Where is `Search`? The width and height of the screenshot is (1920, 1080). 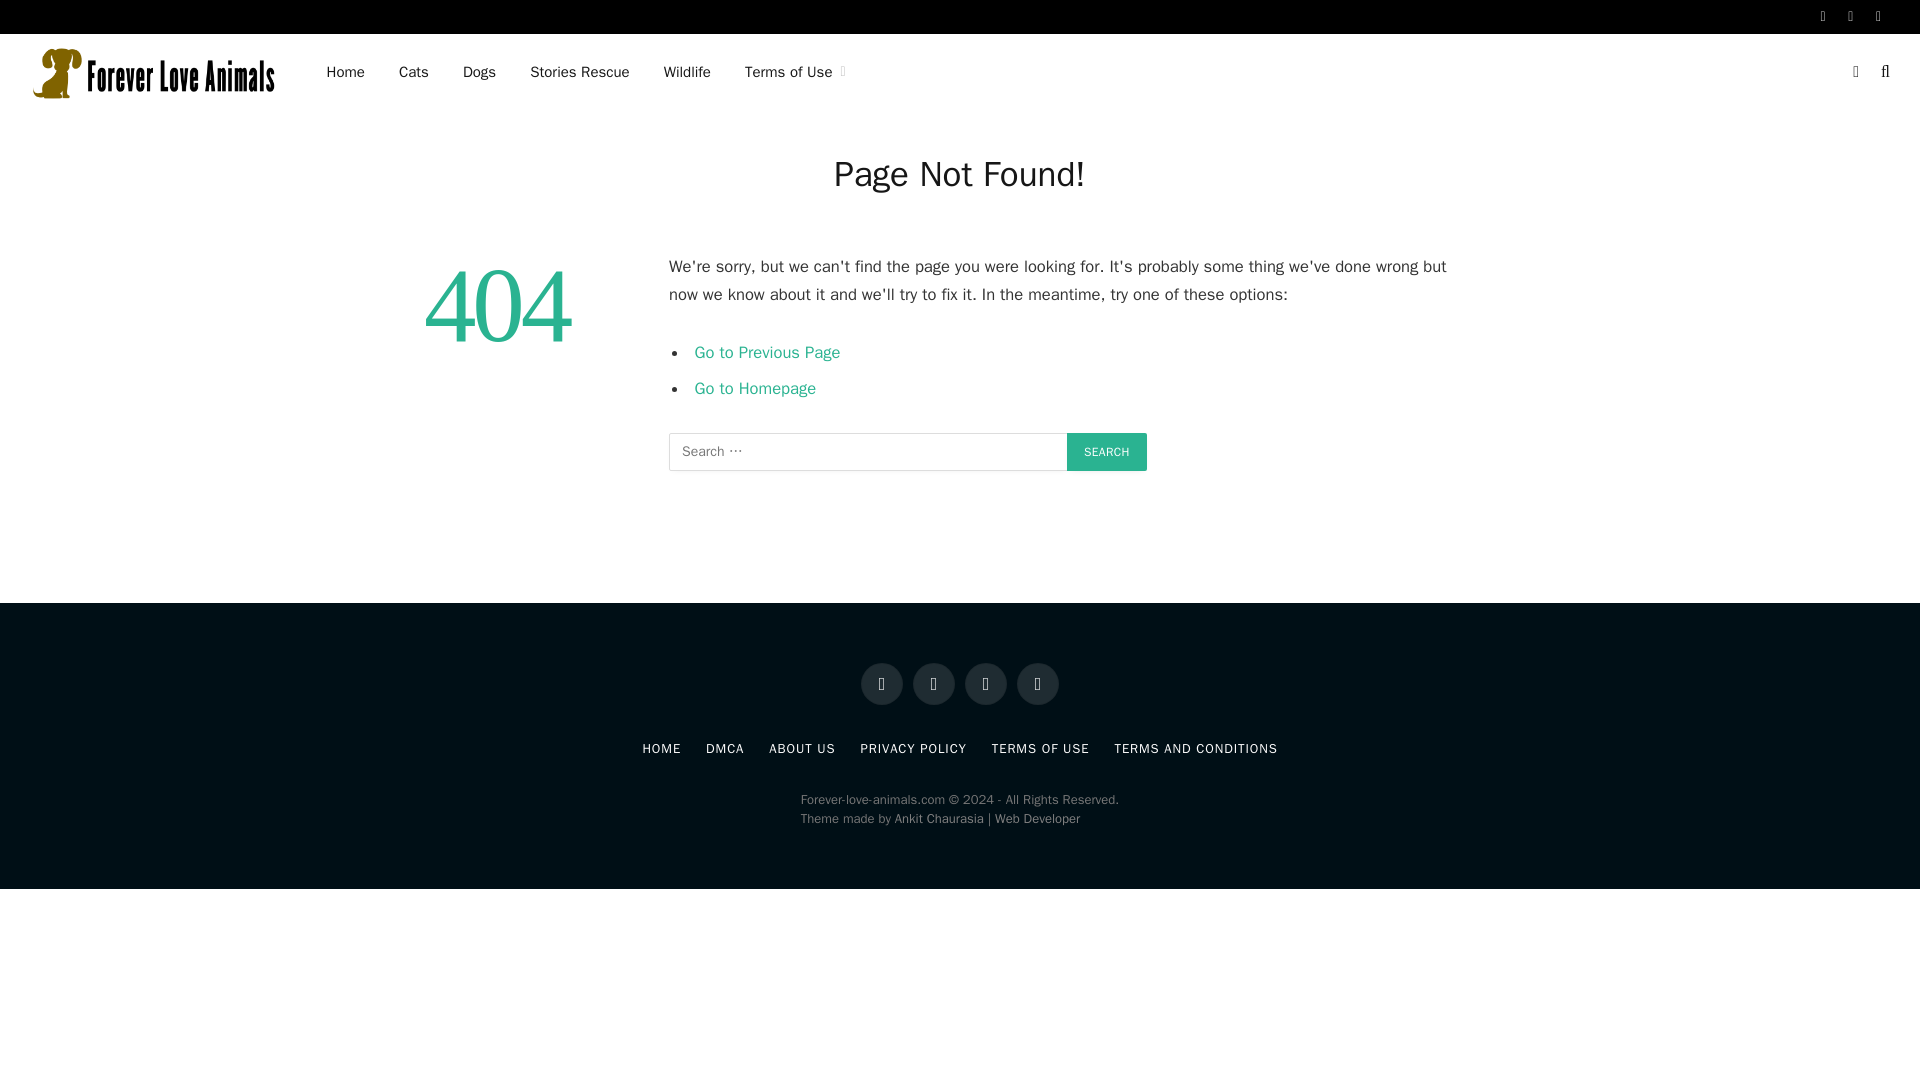
Search is located at coordinates (1106, 452).